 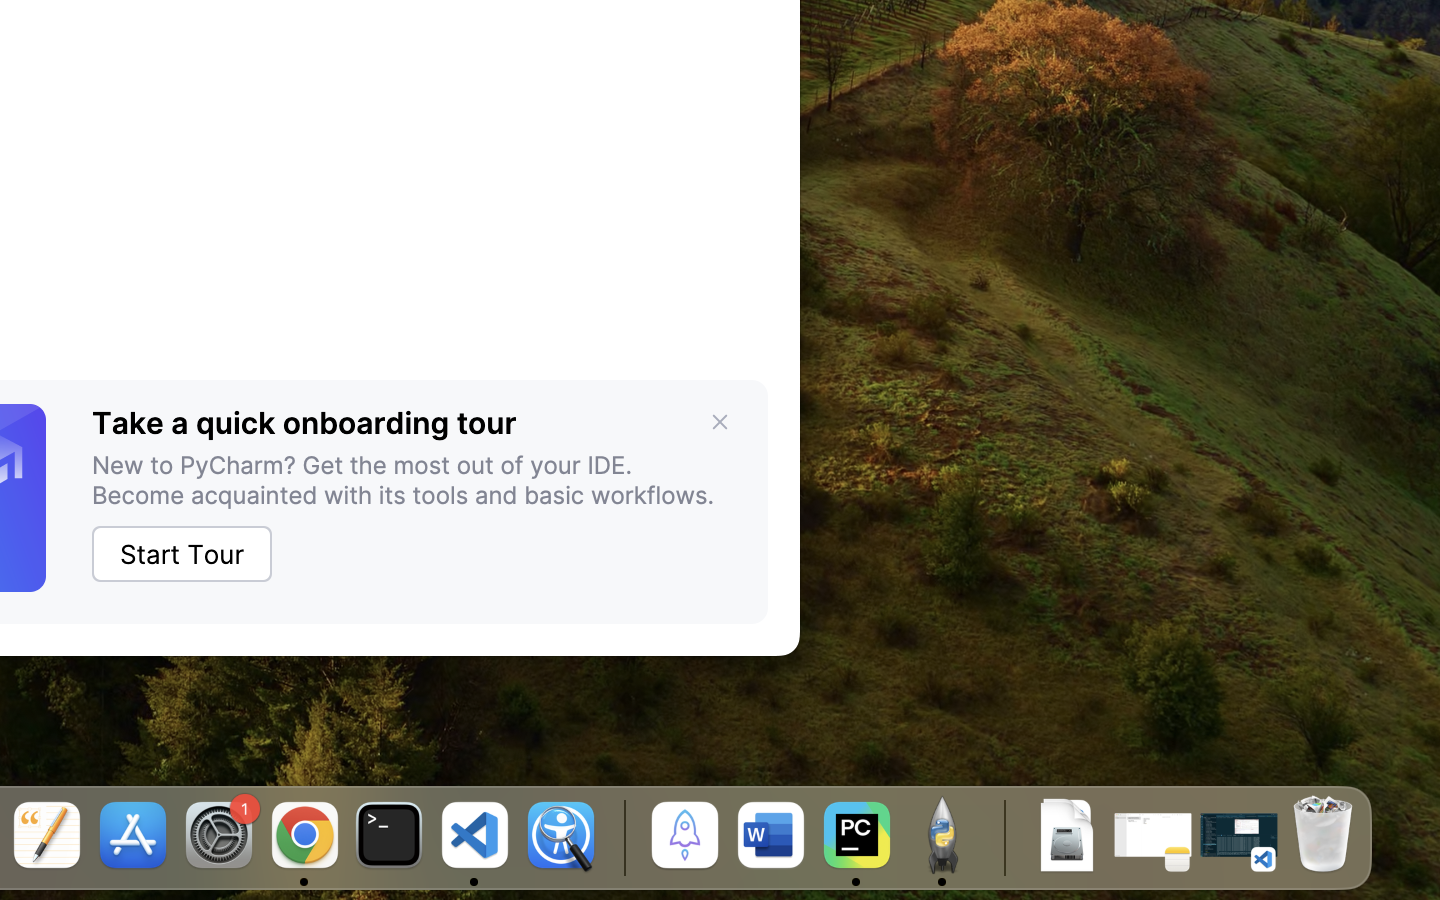 What do you see at coordinates (304, 423) in the screenshot?
I see `Take a quick onboarding tour` at bounding box center [304, 423].